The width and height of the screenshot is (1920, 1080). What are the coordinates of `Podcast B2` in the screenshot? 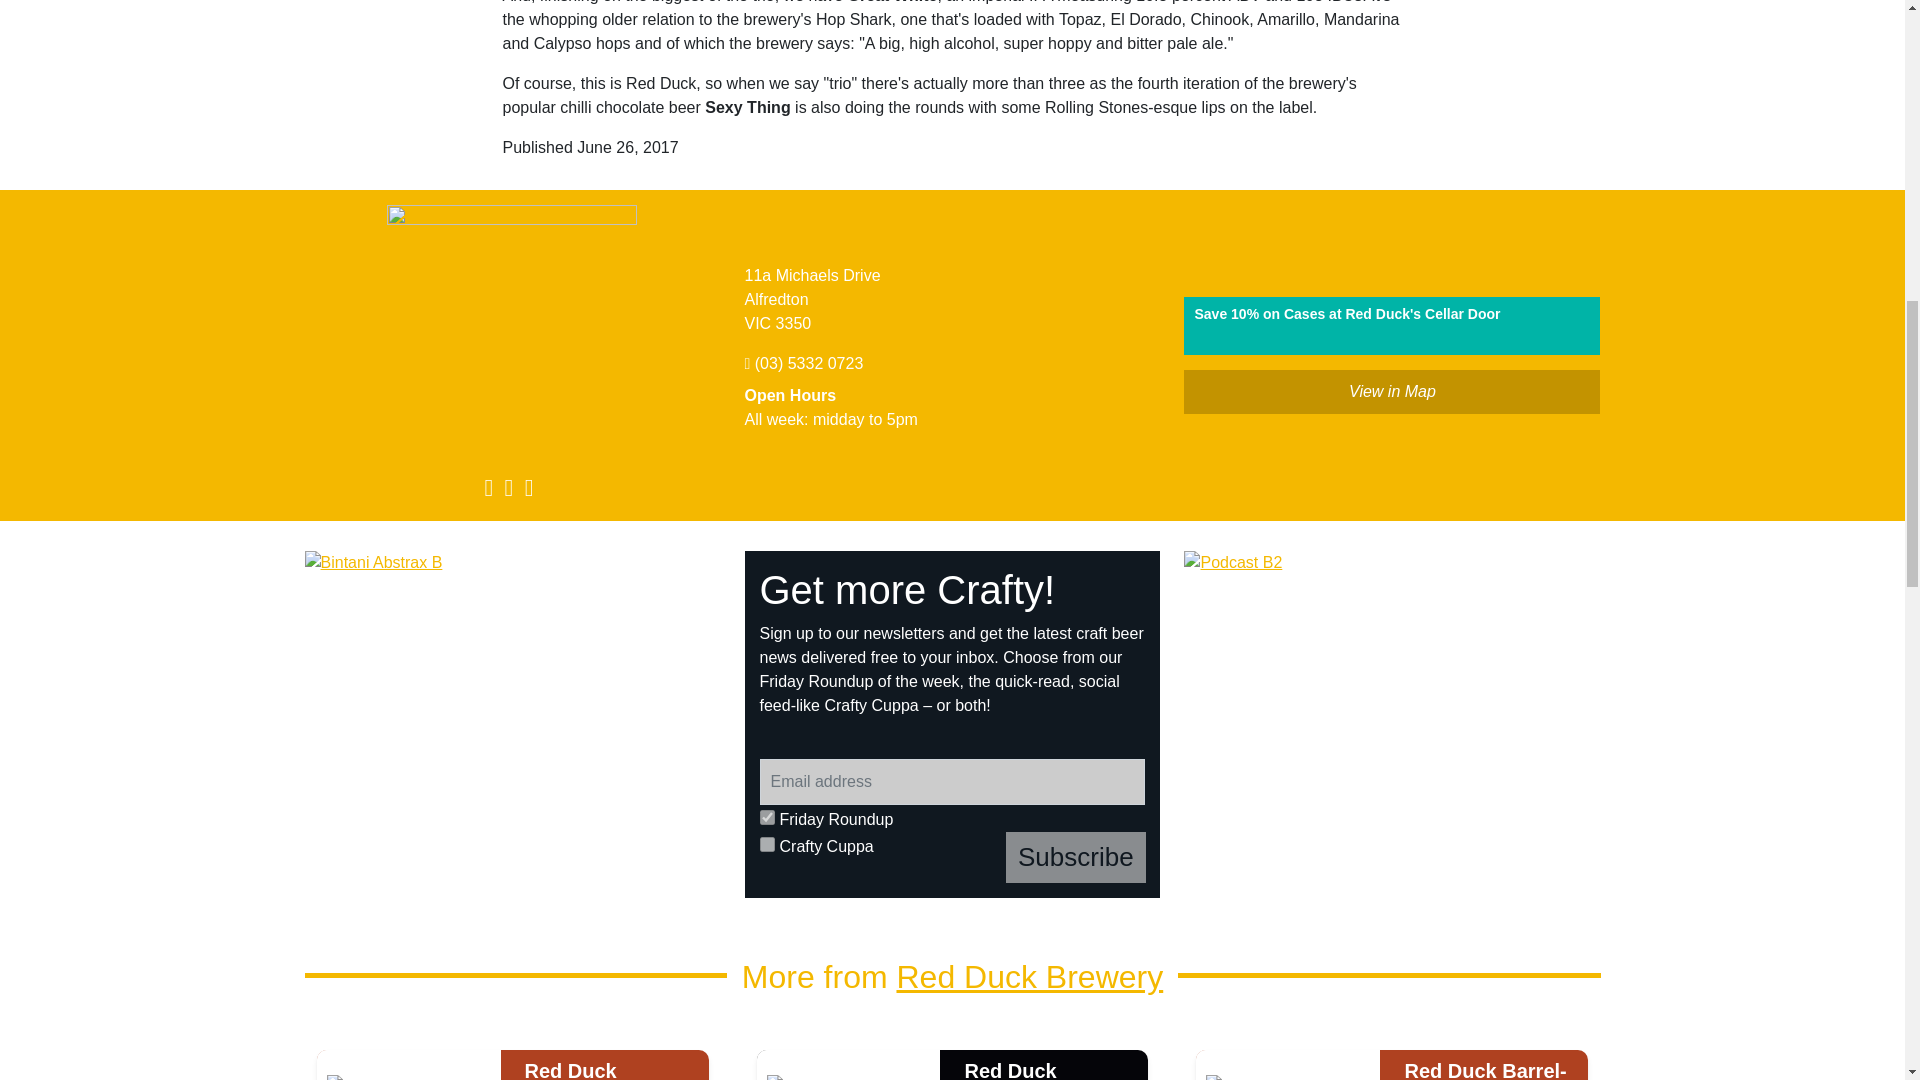 It's located at (1392, 724).